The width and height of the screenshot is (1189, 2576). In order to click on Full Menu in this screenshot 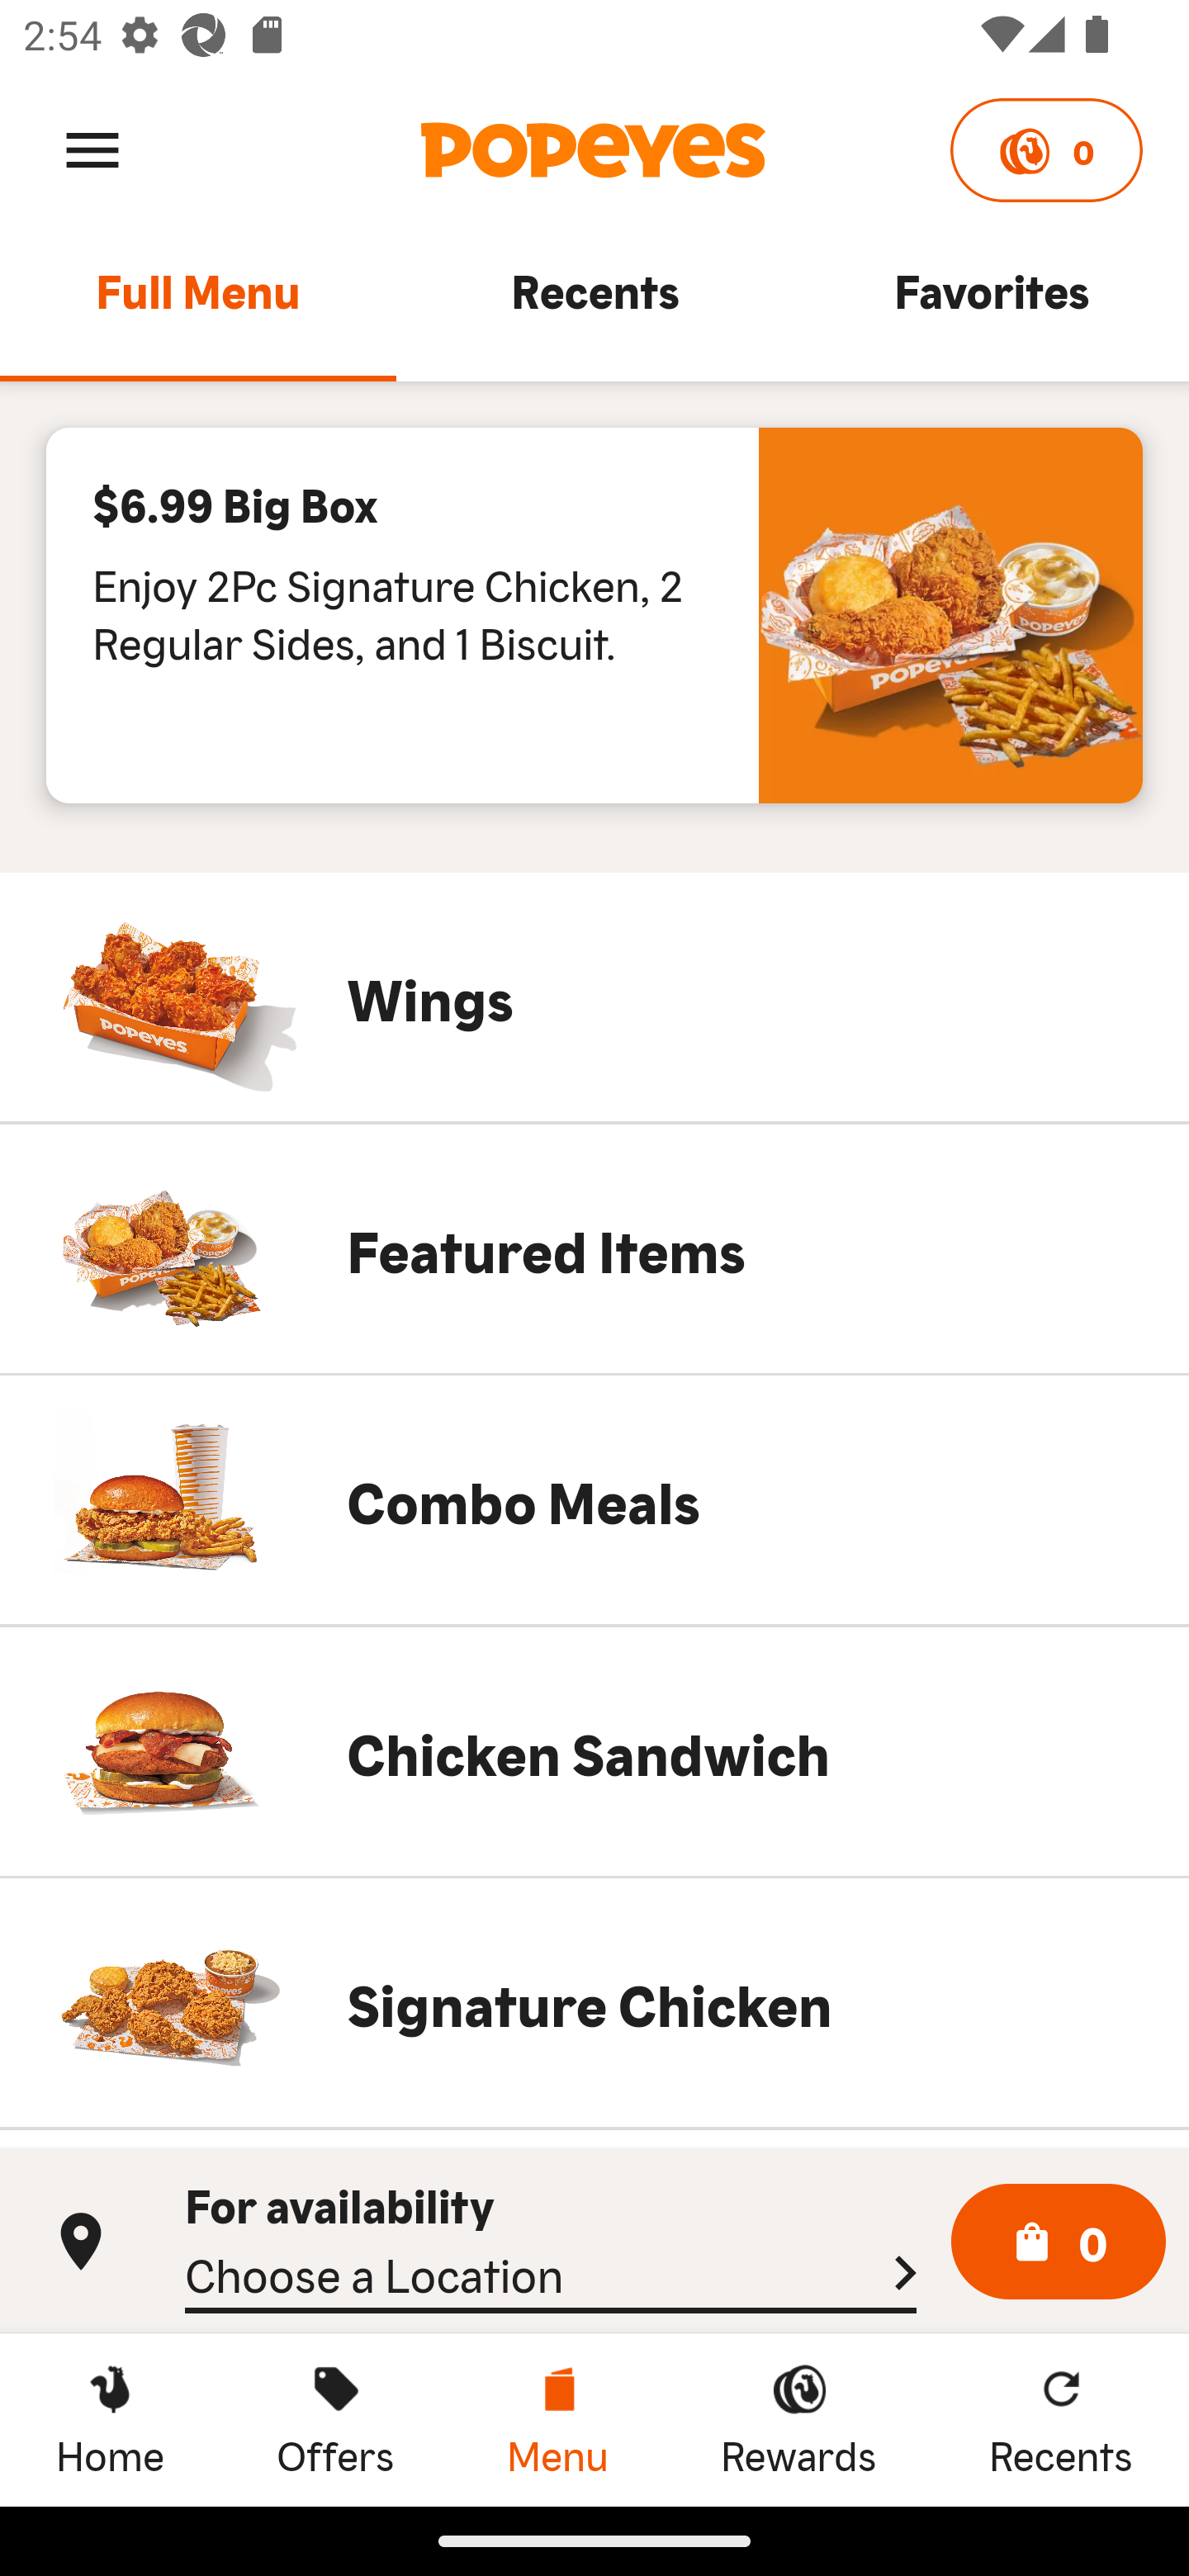, I will do `click(198, 305)`.